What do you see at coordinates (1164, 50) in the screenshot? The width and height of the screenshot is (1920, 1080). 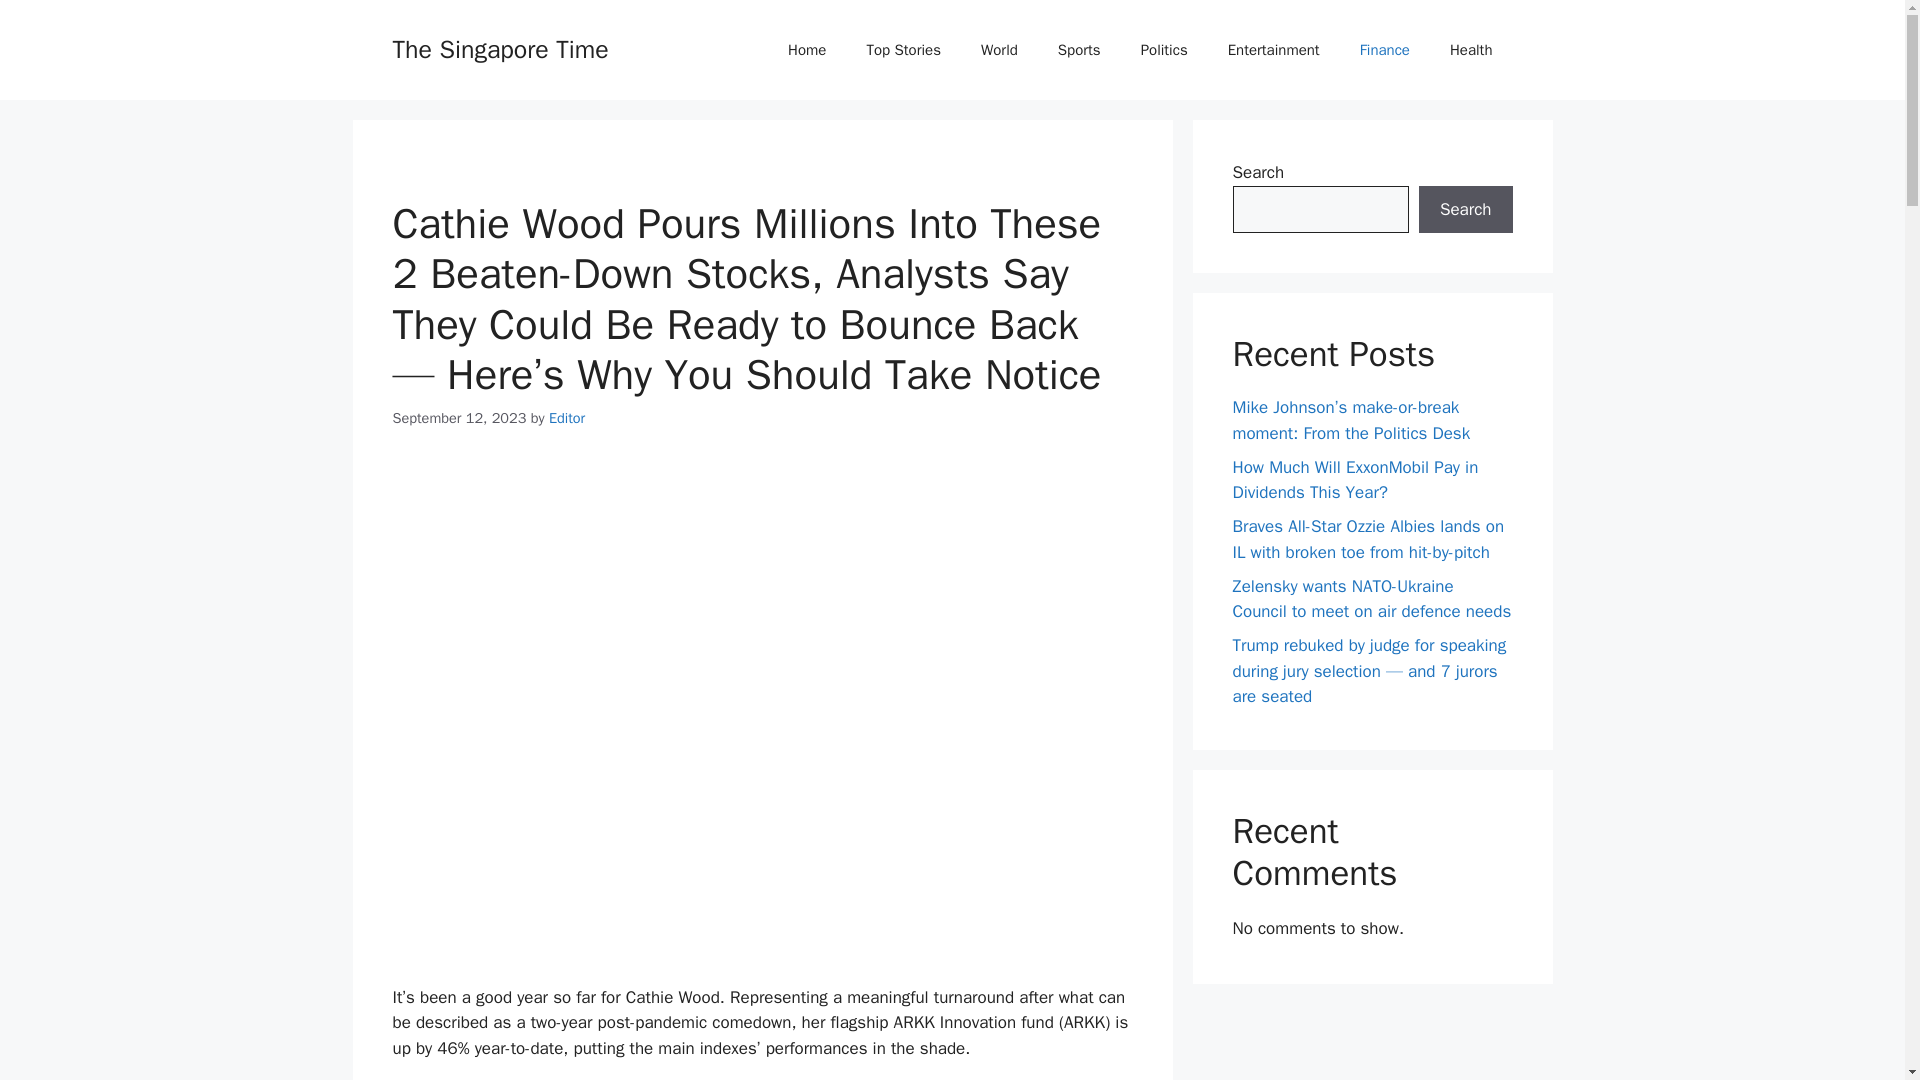 I see `Politics` at bounding box center [1164, 50].